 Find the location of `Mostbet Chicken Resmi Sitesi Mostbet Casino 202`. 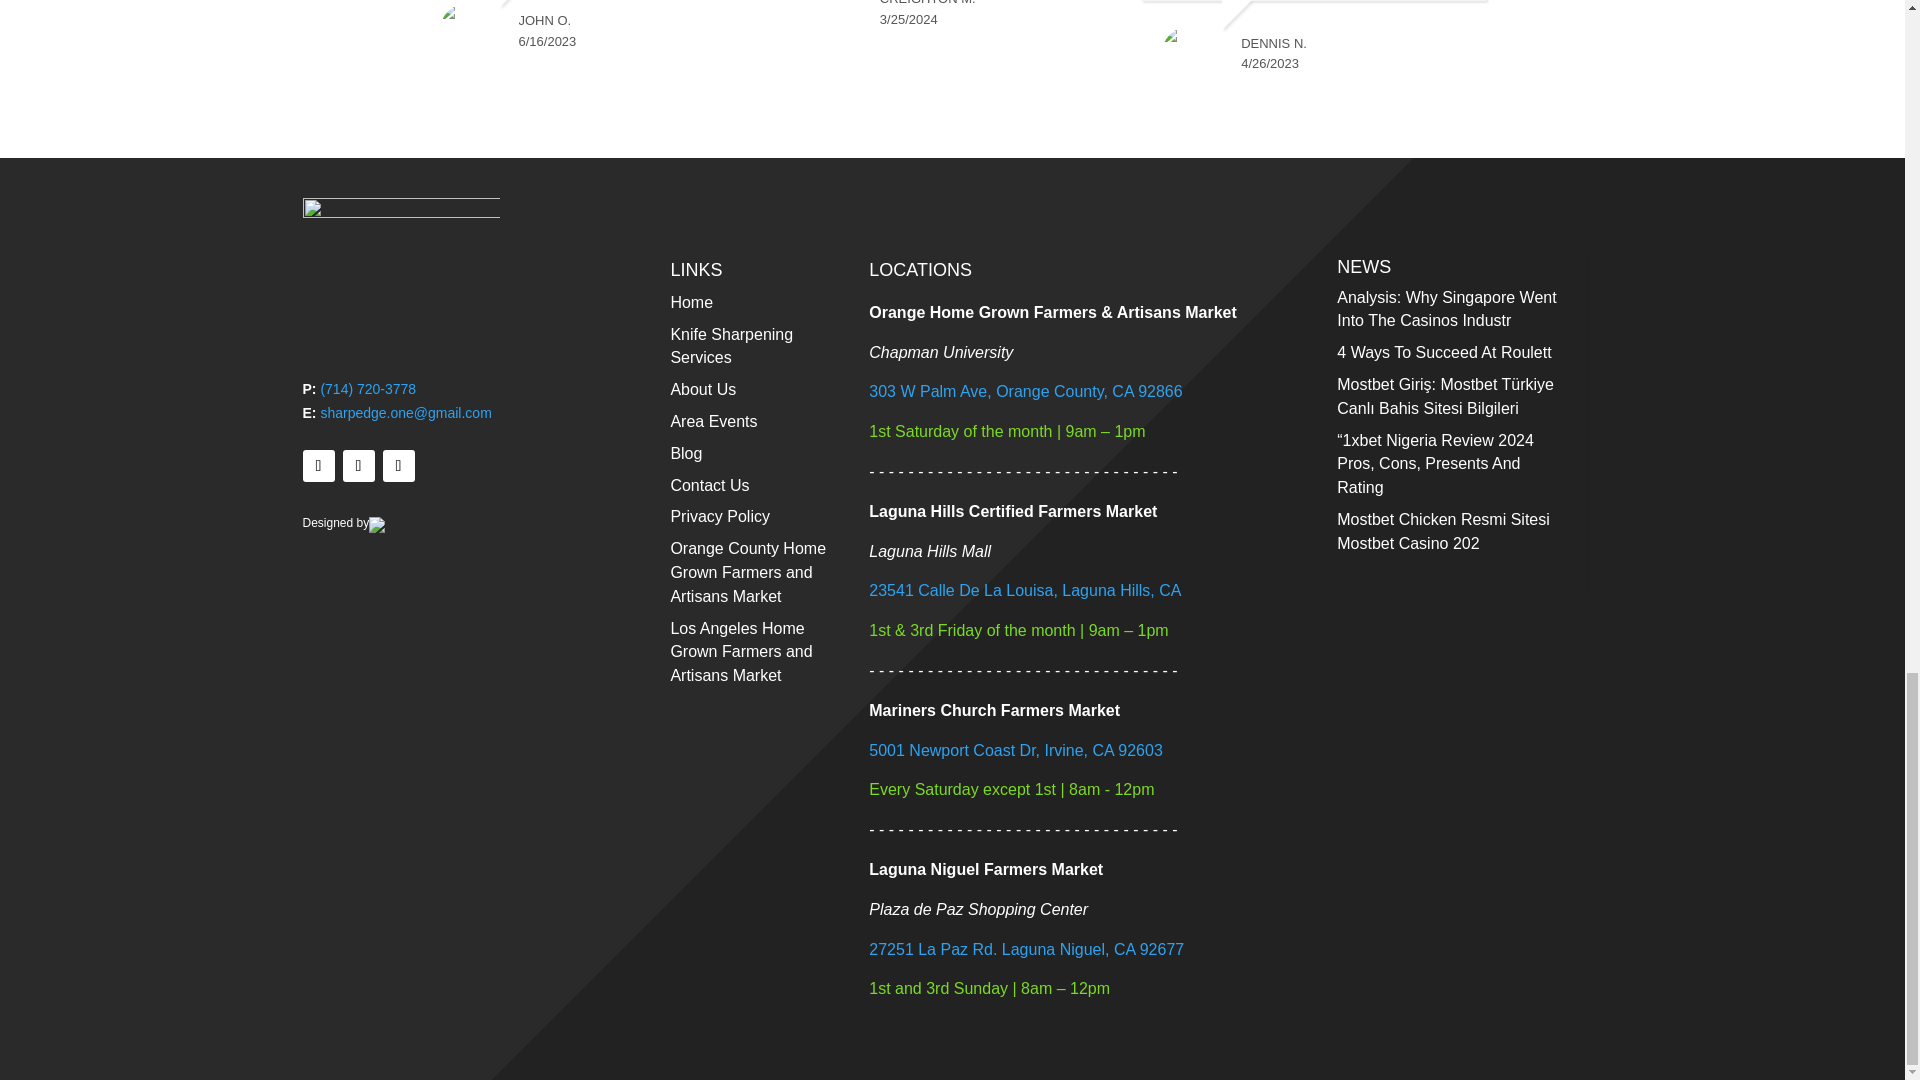

Mostbet Chicken Resmi Sitesi Mostbet Casino 202 is located at coordinates (1442, 530).